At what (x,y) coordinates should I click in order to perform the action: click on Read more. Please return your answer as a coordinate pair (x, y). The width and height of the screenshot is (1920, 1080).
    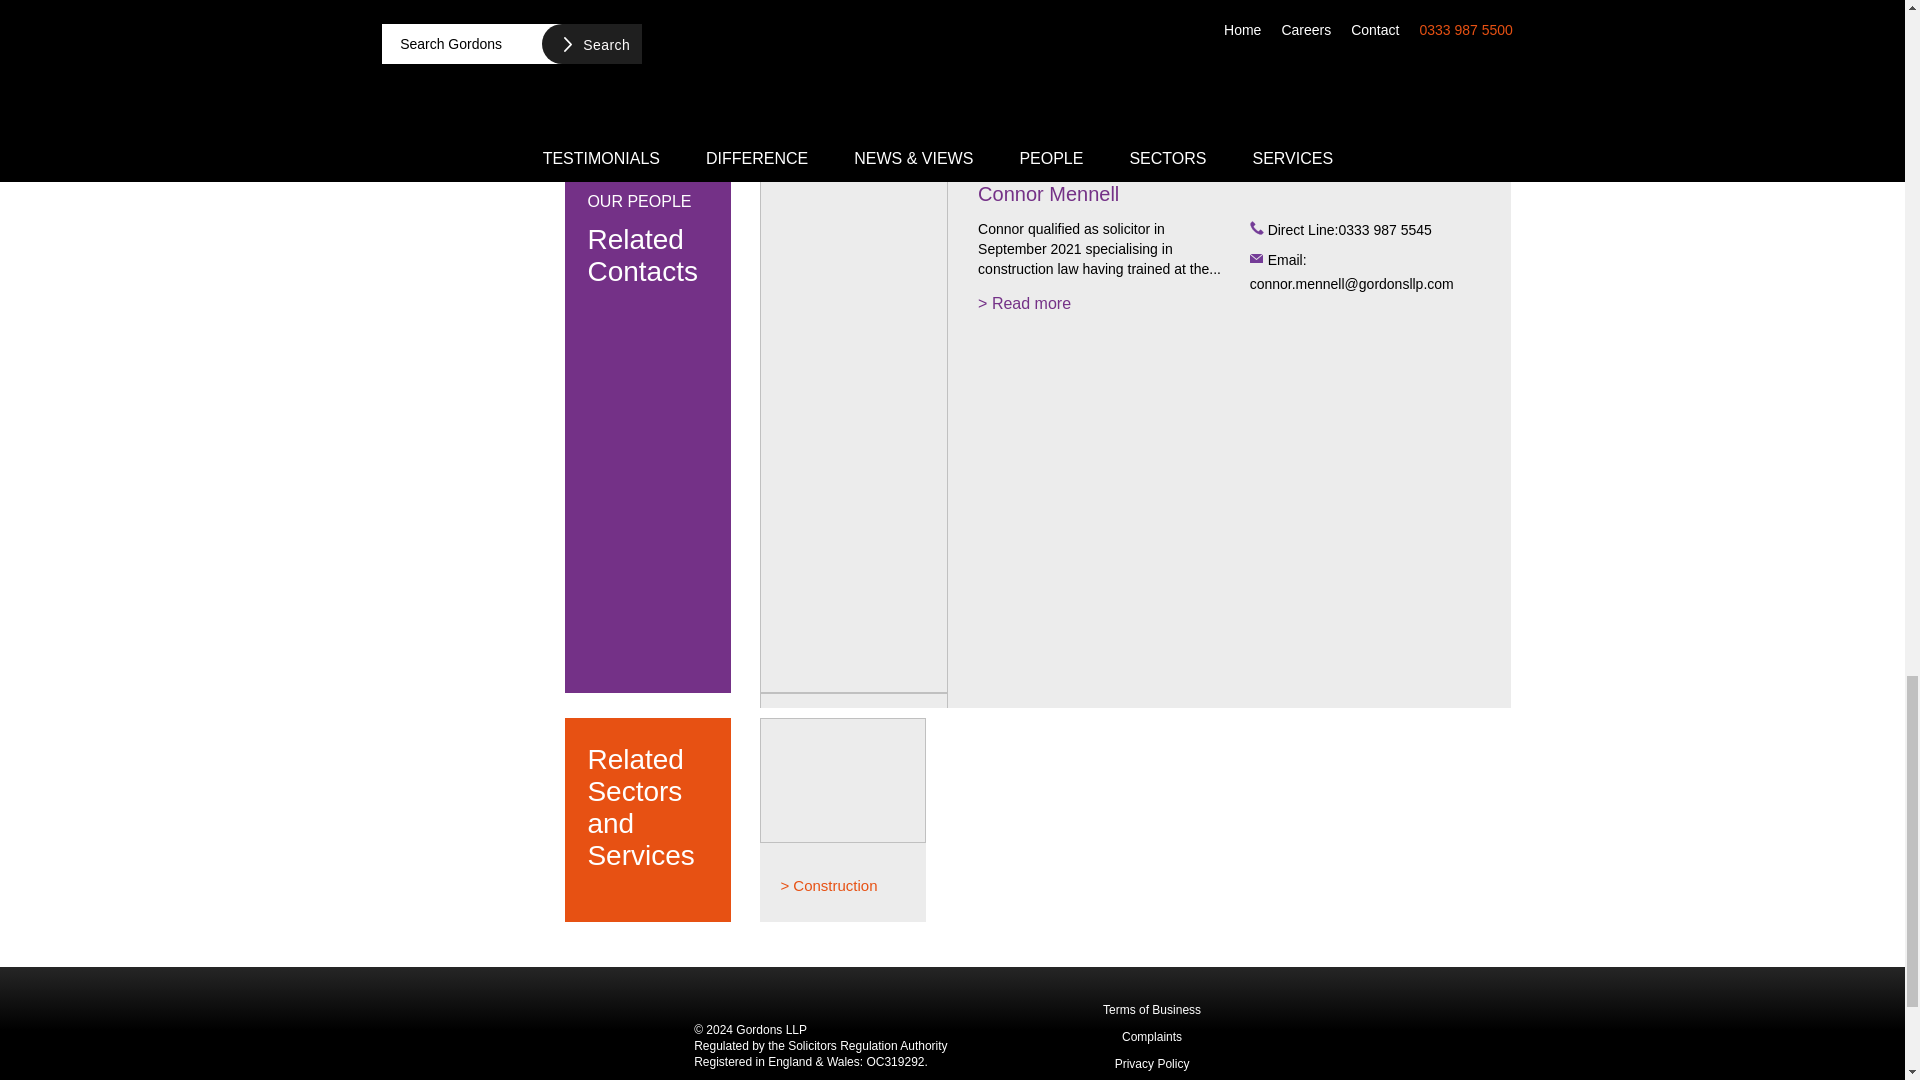
    Looking at the image, I should click on (1024, 304).